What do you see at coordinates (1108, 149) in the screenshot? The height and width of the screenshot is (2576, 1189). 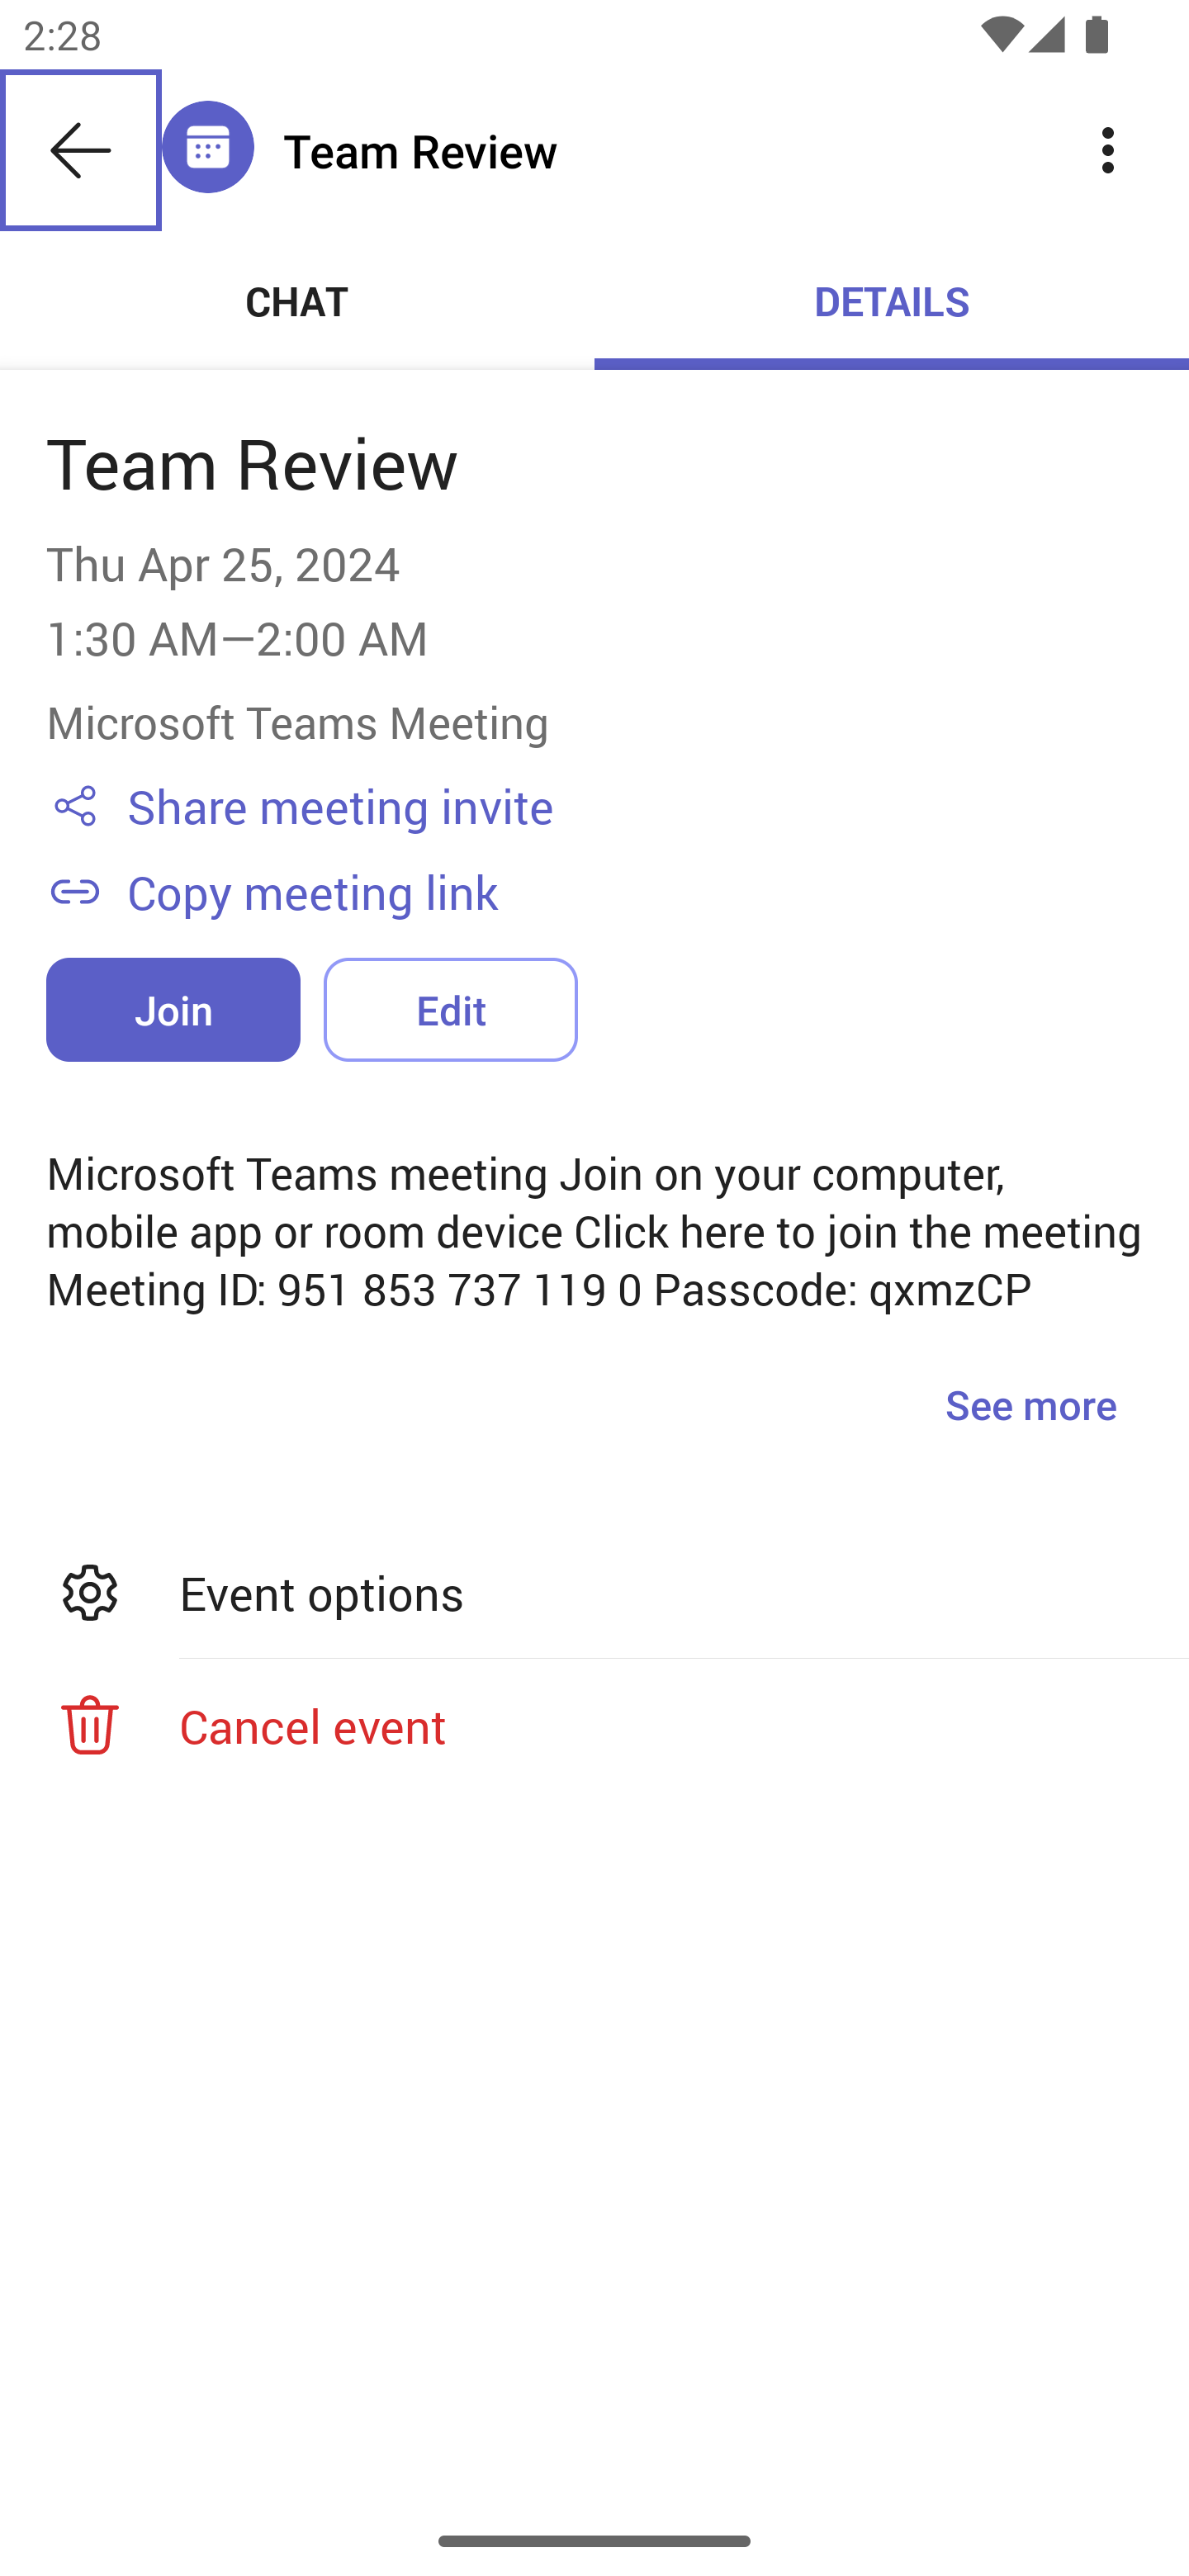 I see `More options` at bounding box center [1108, 149].